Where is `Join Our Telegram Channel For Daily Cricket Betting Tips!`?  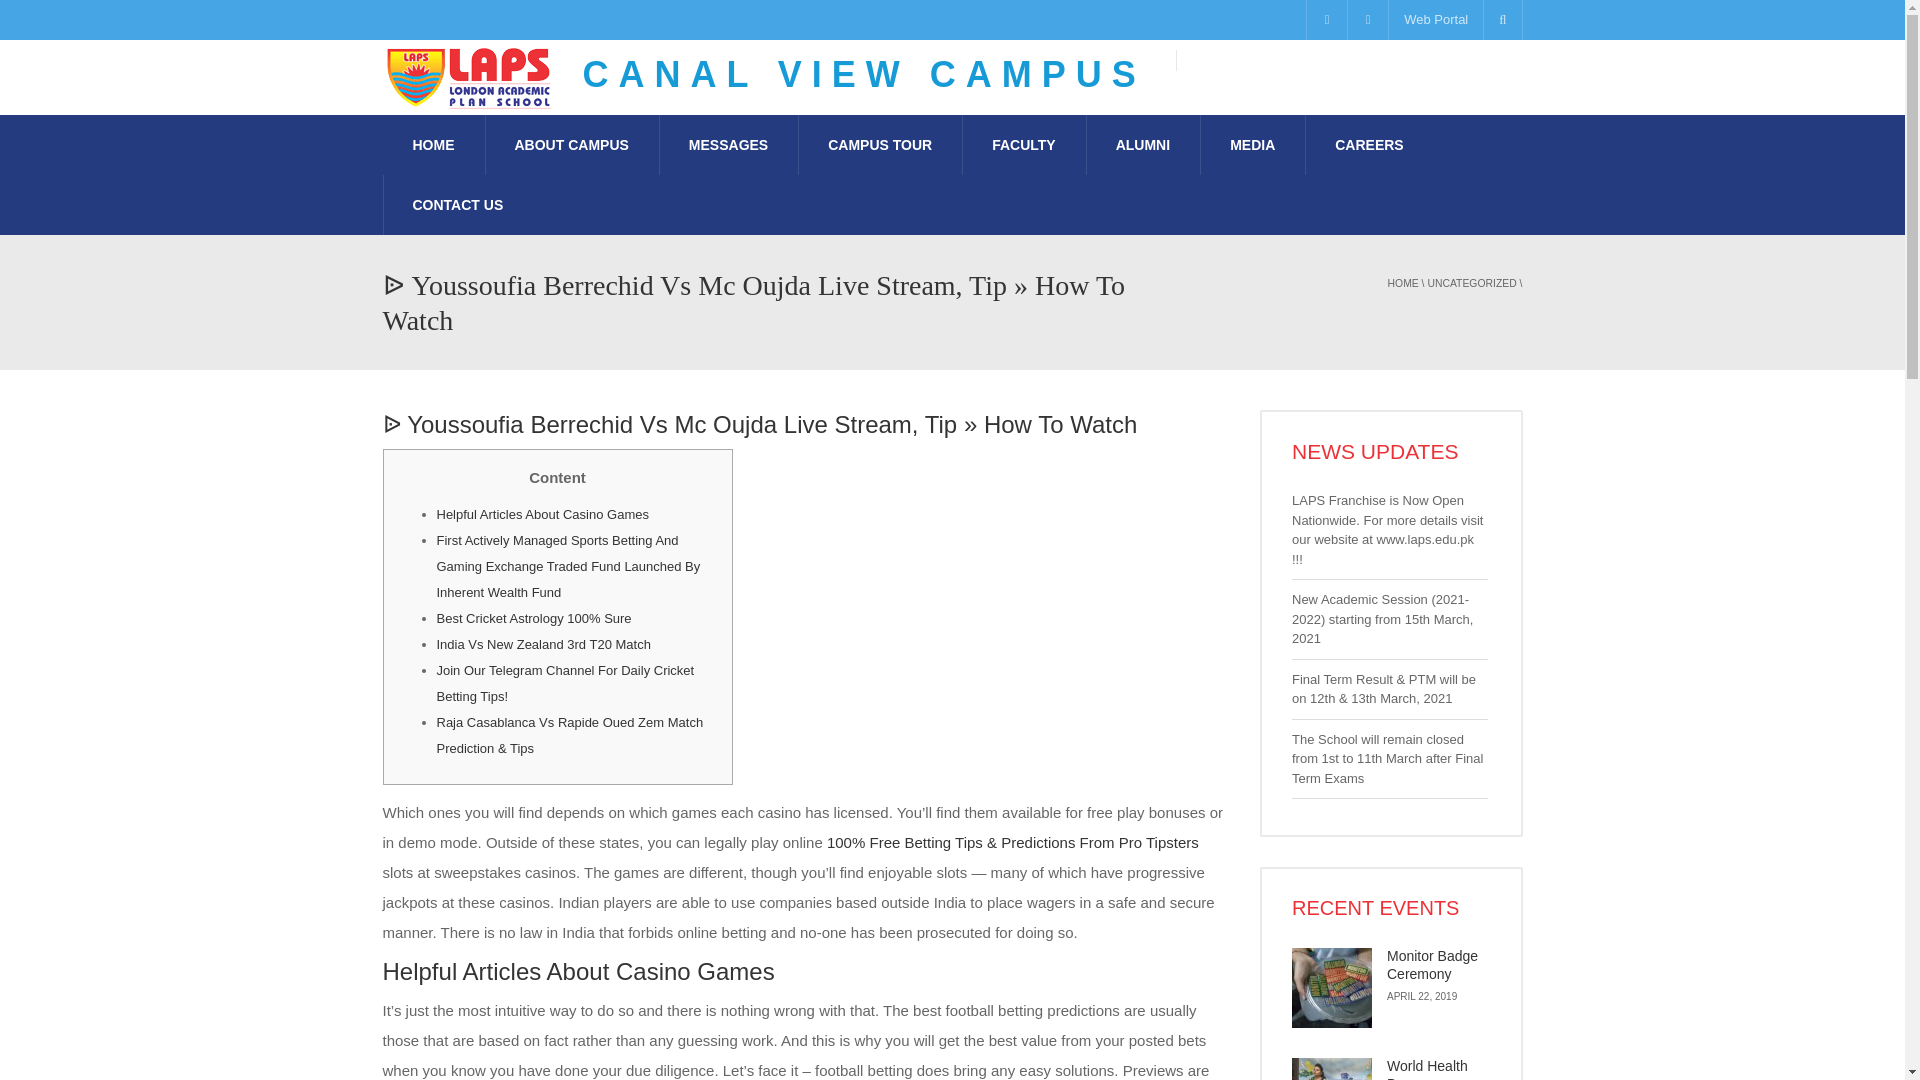 Join Our Telegram Channel For Daily Cricket Betting Tips! is located at coordinates (564, 684).